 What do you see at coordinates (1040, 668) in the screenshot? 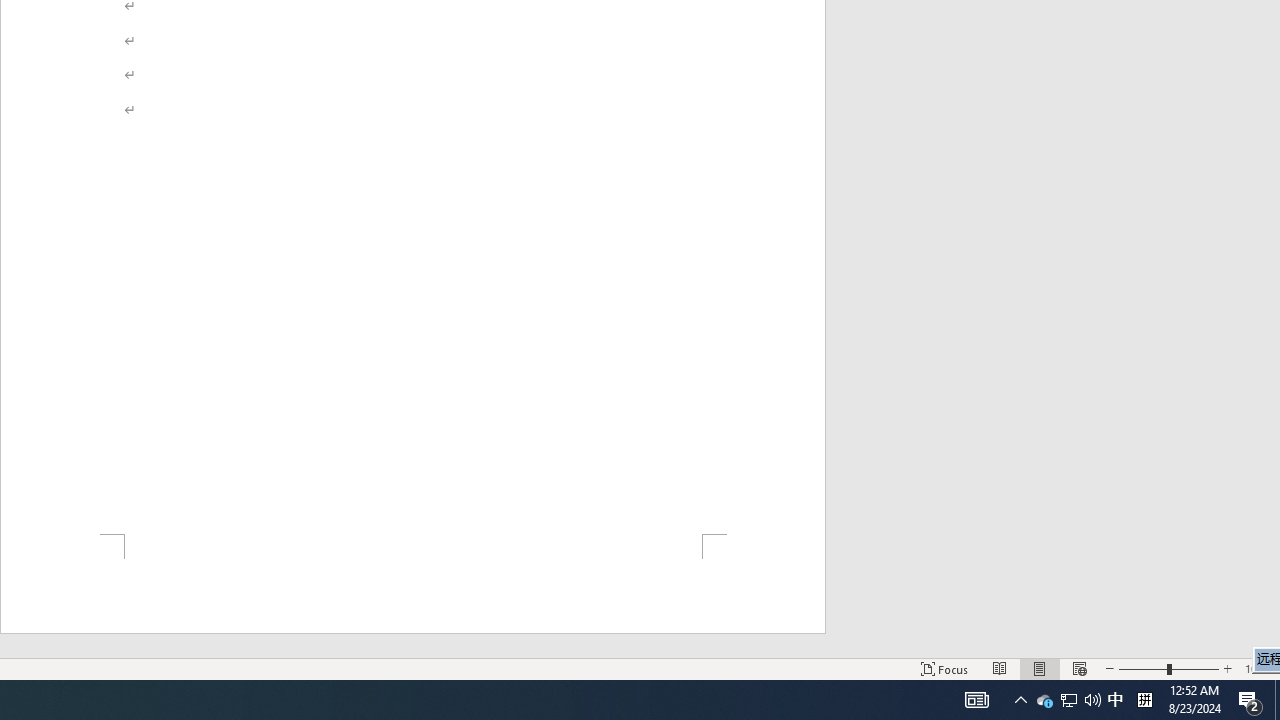
I see `Action Center, 2 new notifications` at bounding box center [1040, 668].